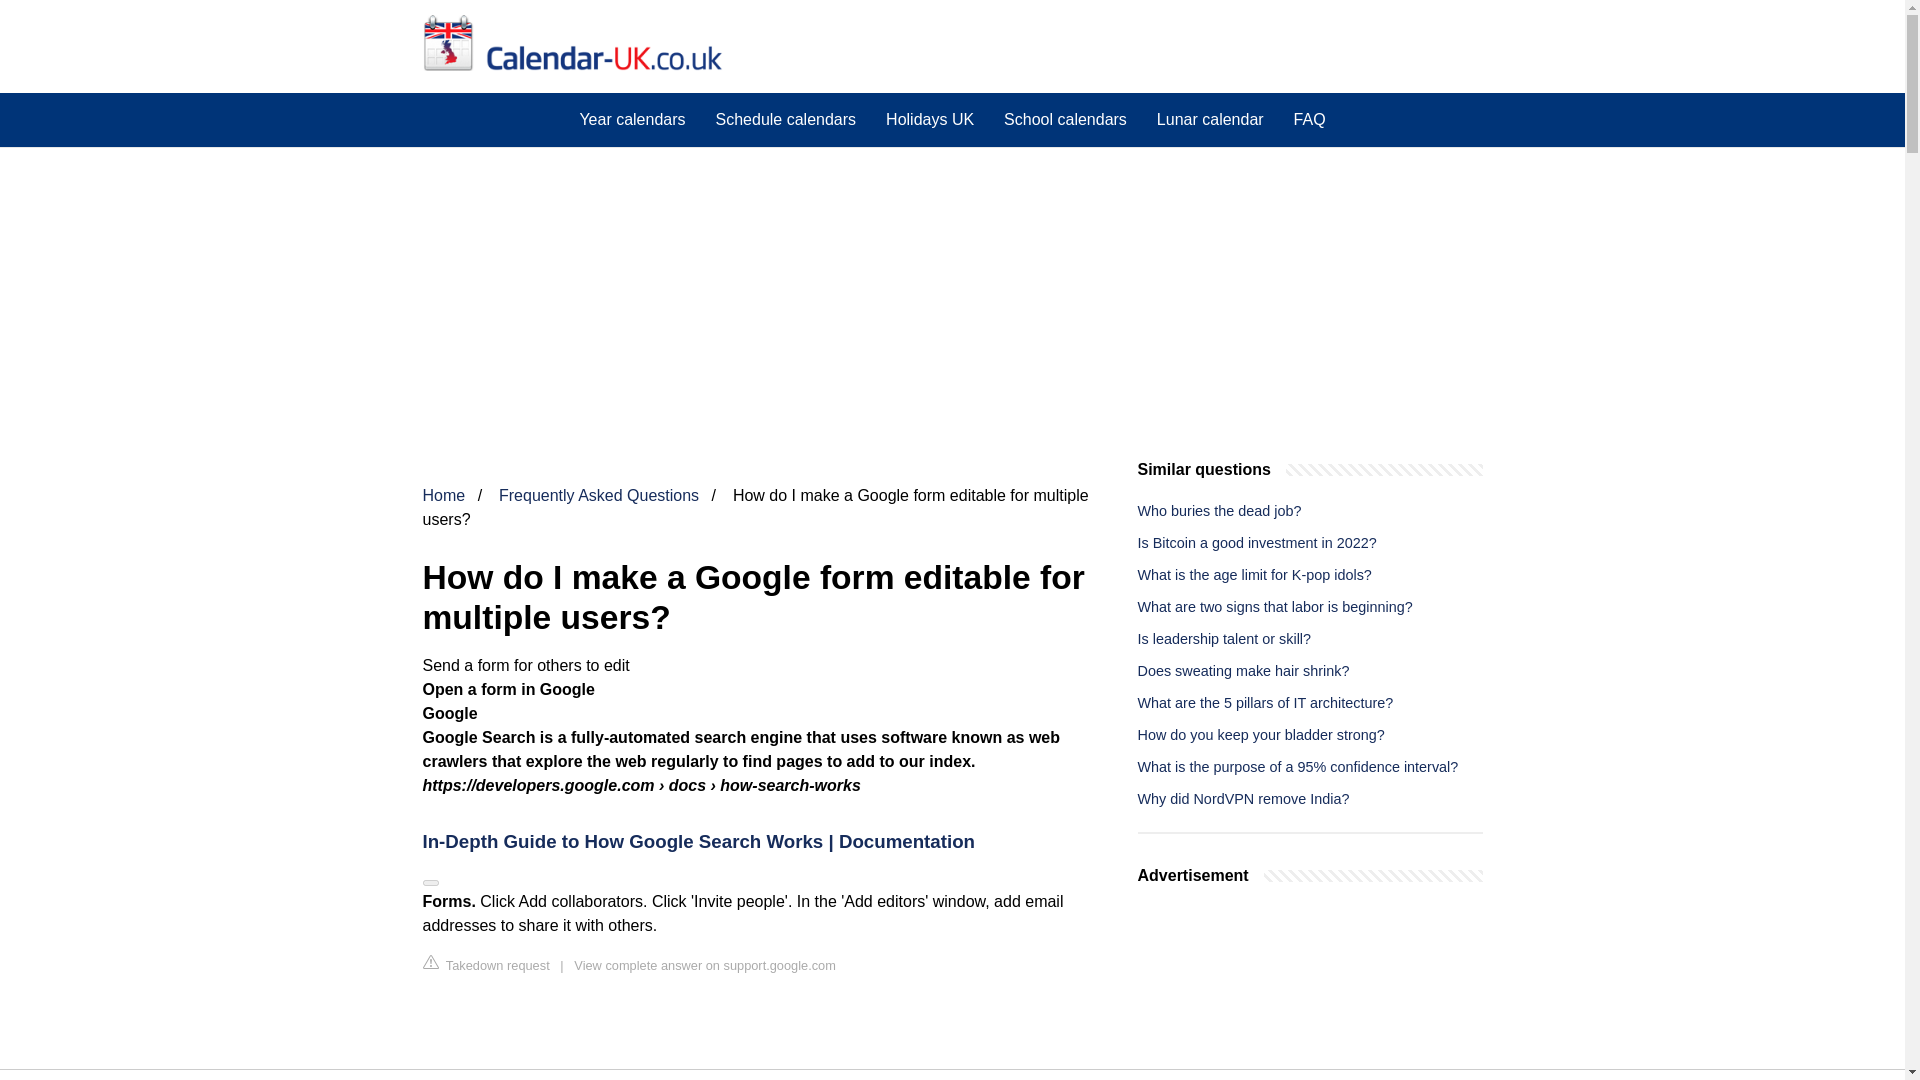 The image size is (1920, 1080). I want to click on Home, so click(443, 496).